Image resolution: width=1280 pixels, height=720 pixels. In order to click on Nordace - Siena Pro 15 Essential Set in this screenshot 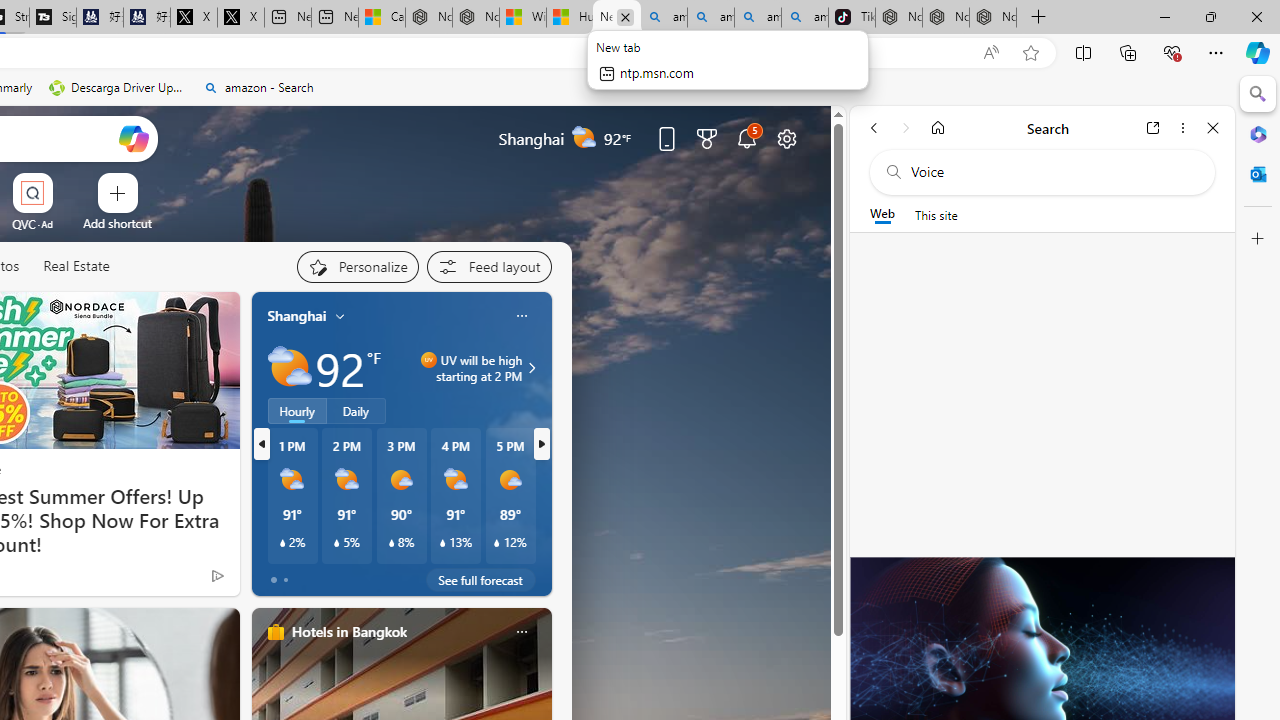, I will do `click(993, 18)`.